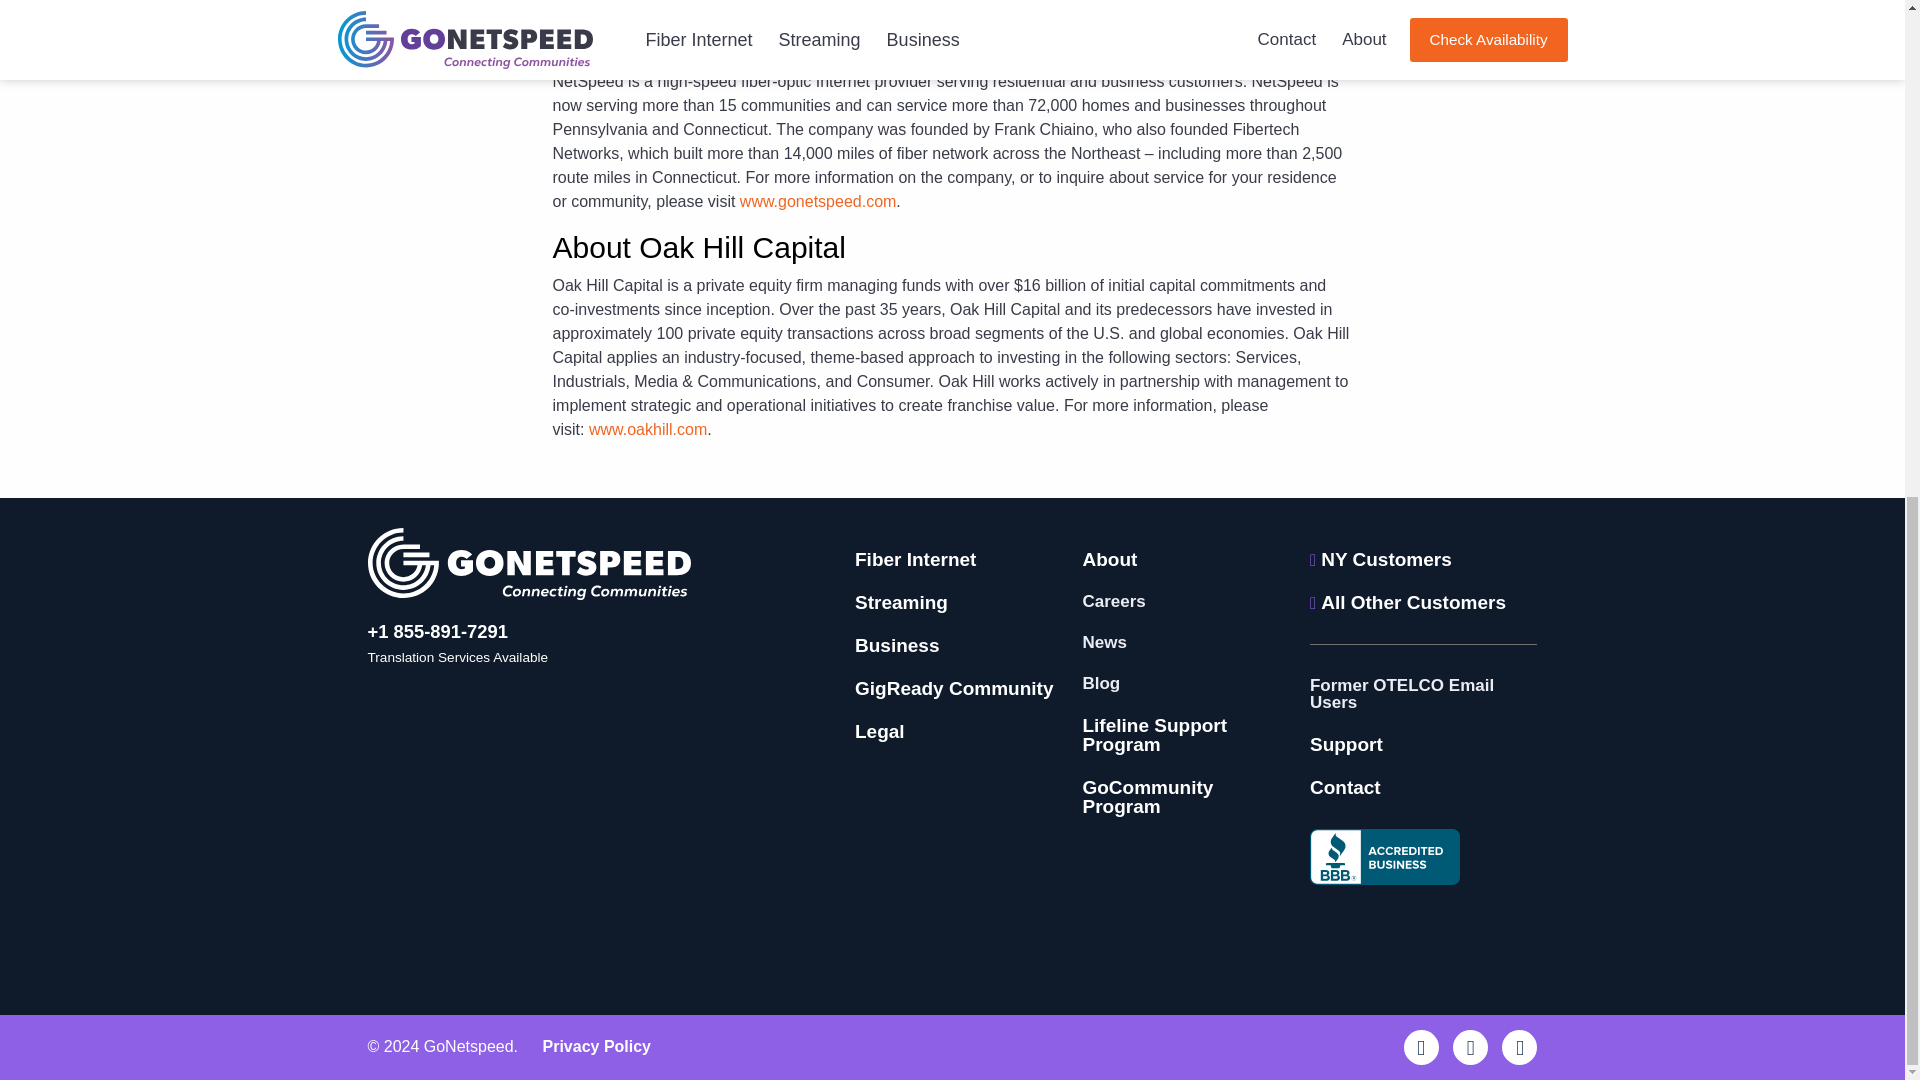 The image size is (1920, 1080). I want to click on Facebook, so click(1420, 1047).